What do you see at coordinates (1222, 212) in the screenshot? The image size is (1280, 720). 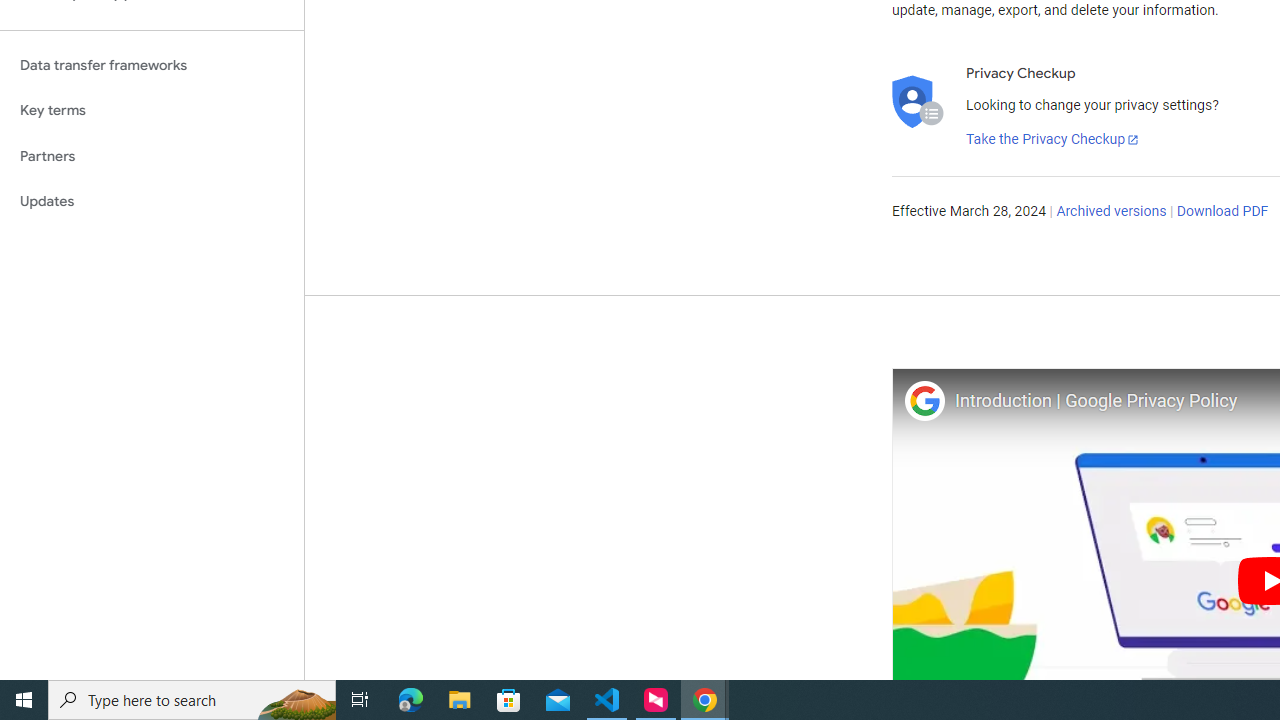 I see `Download PDF` at bounding box center [1222, 212].